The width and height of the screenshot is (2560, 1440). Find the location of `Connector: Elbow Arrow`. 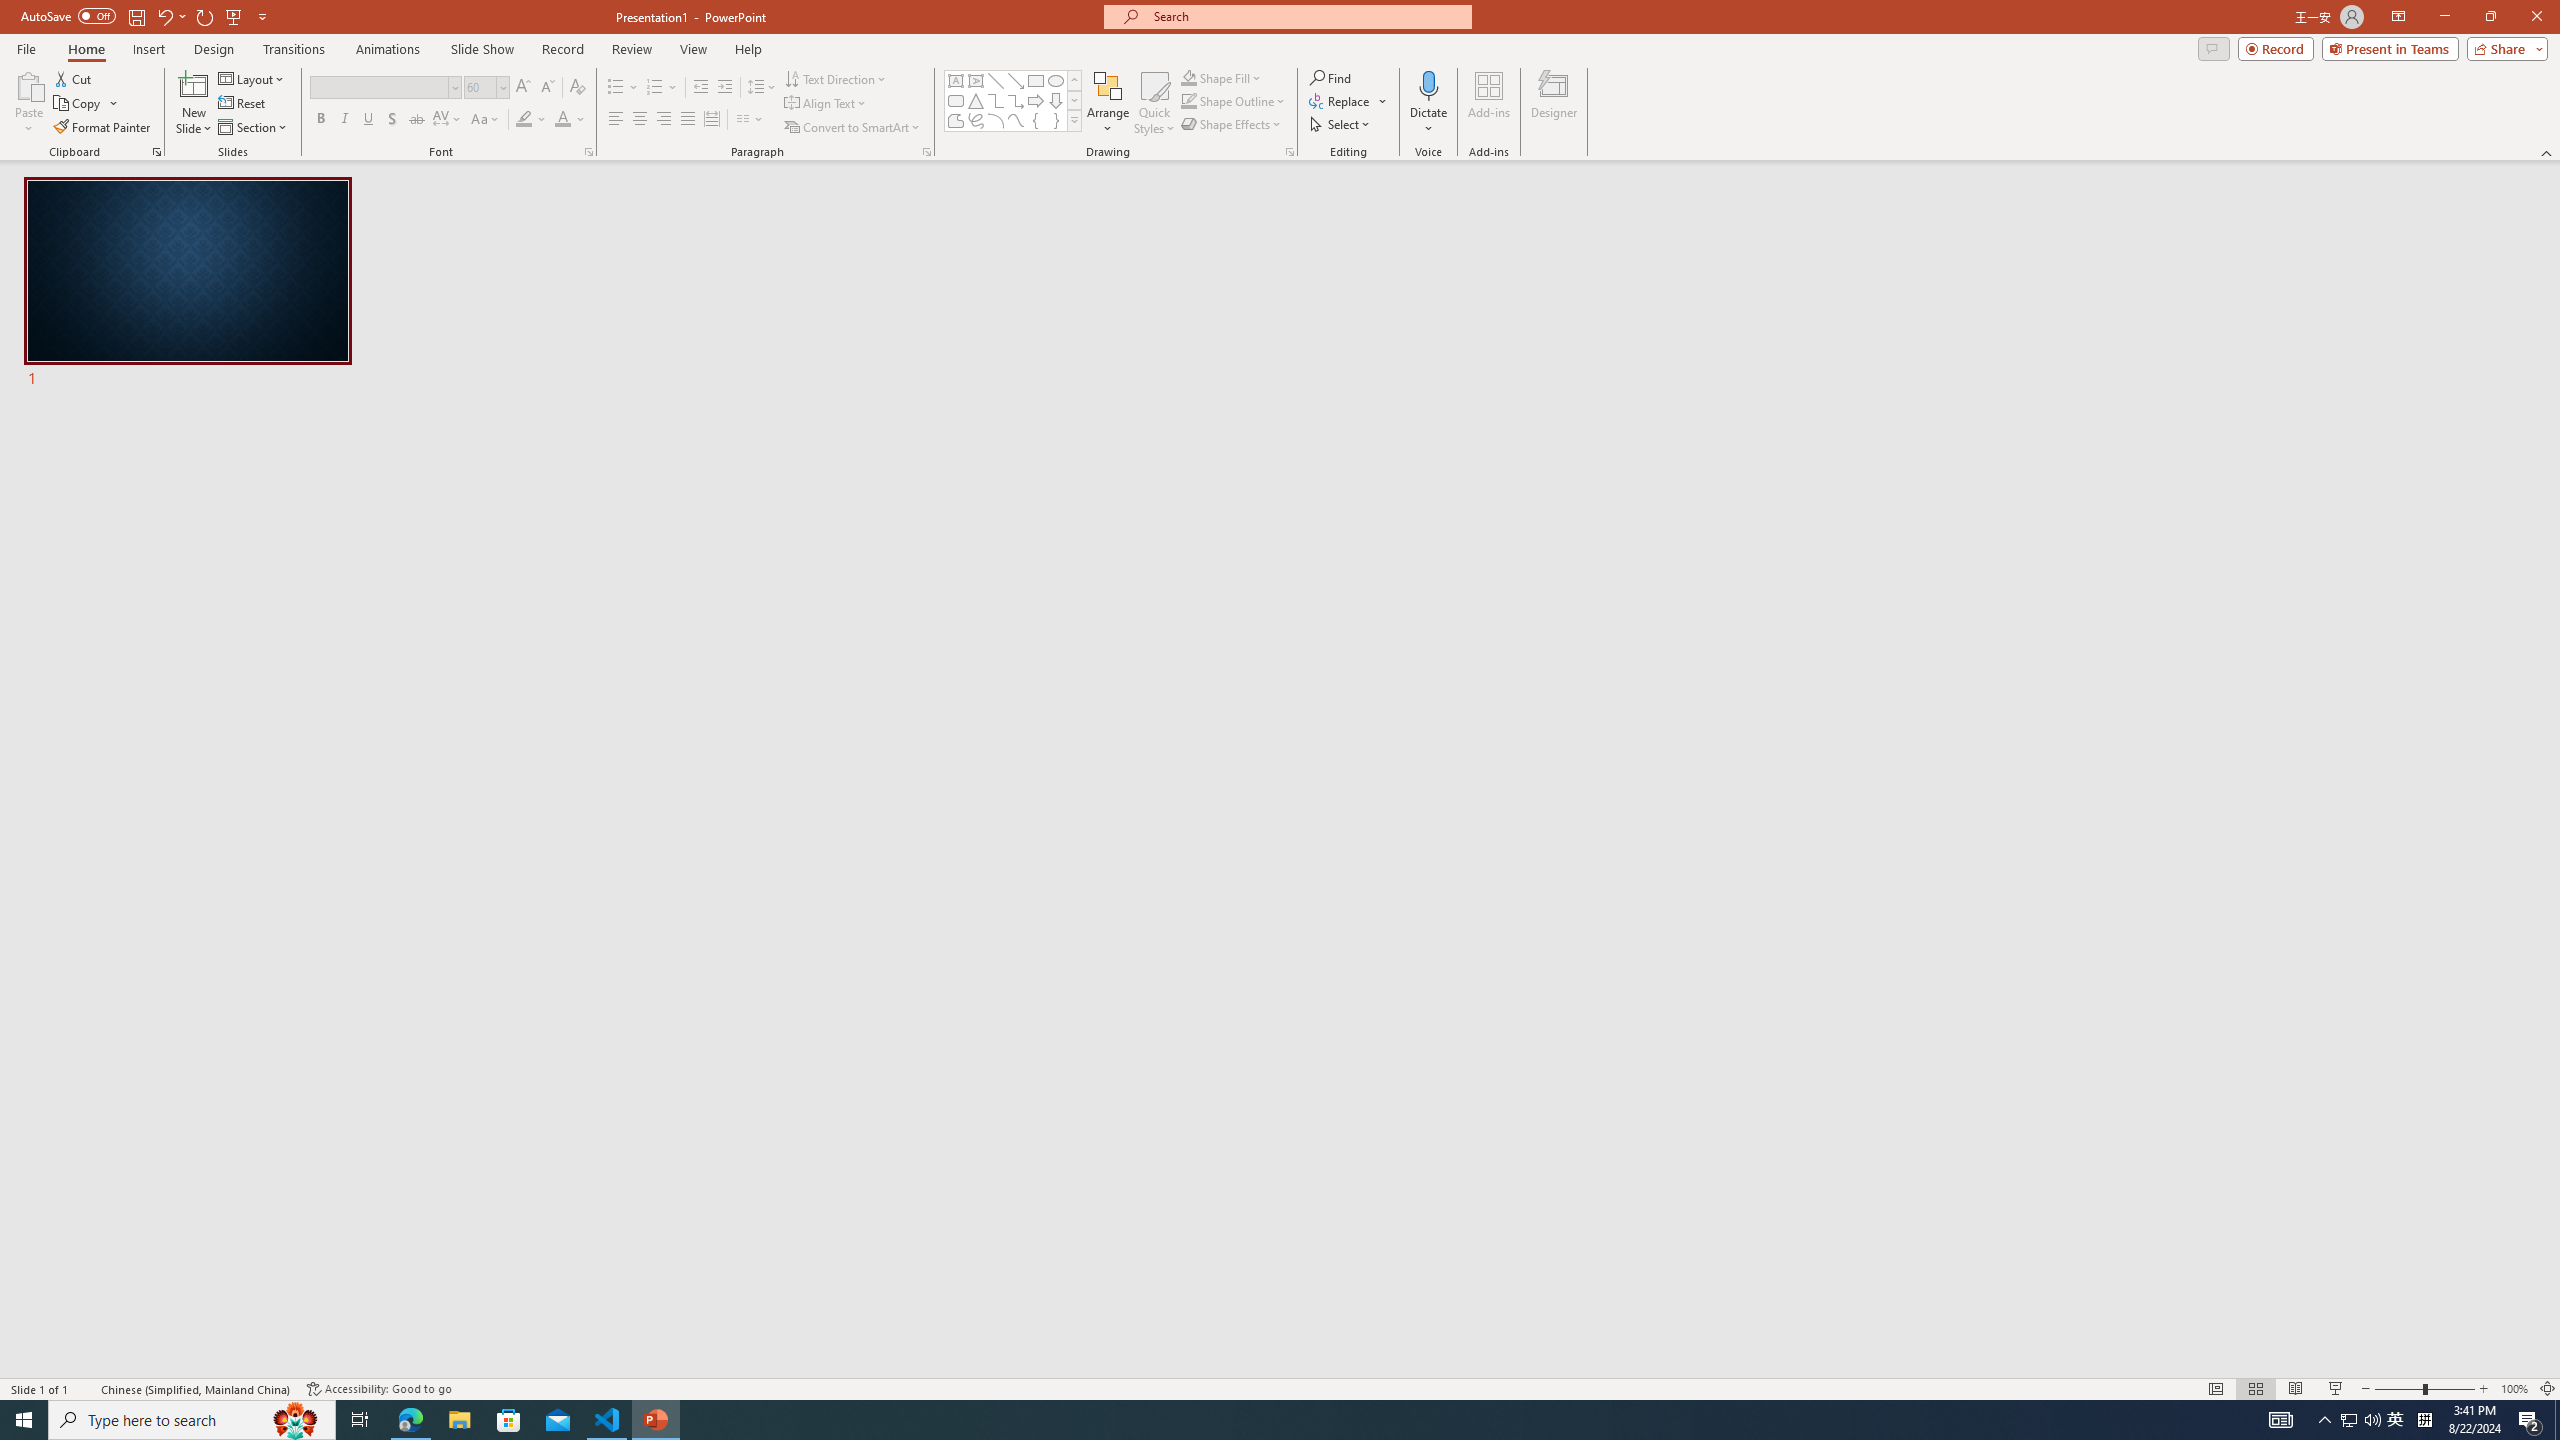

Connector: Elbow Arrow is located at coordinates (1016, 100).